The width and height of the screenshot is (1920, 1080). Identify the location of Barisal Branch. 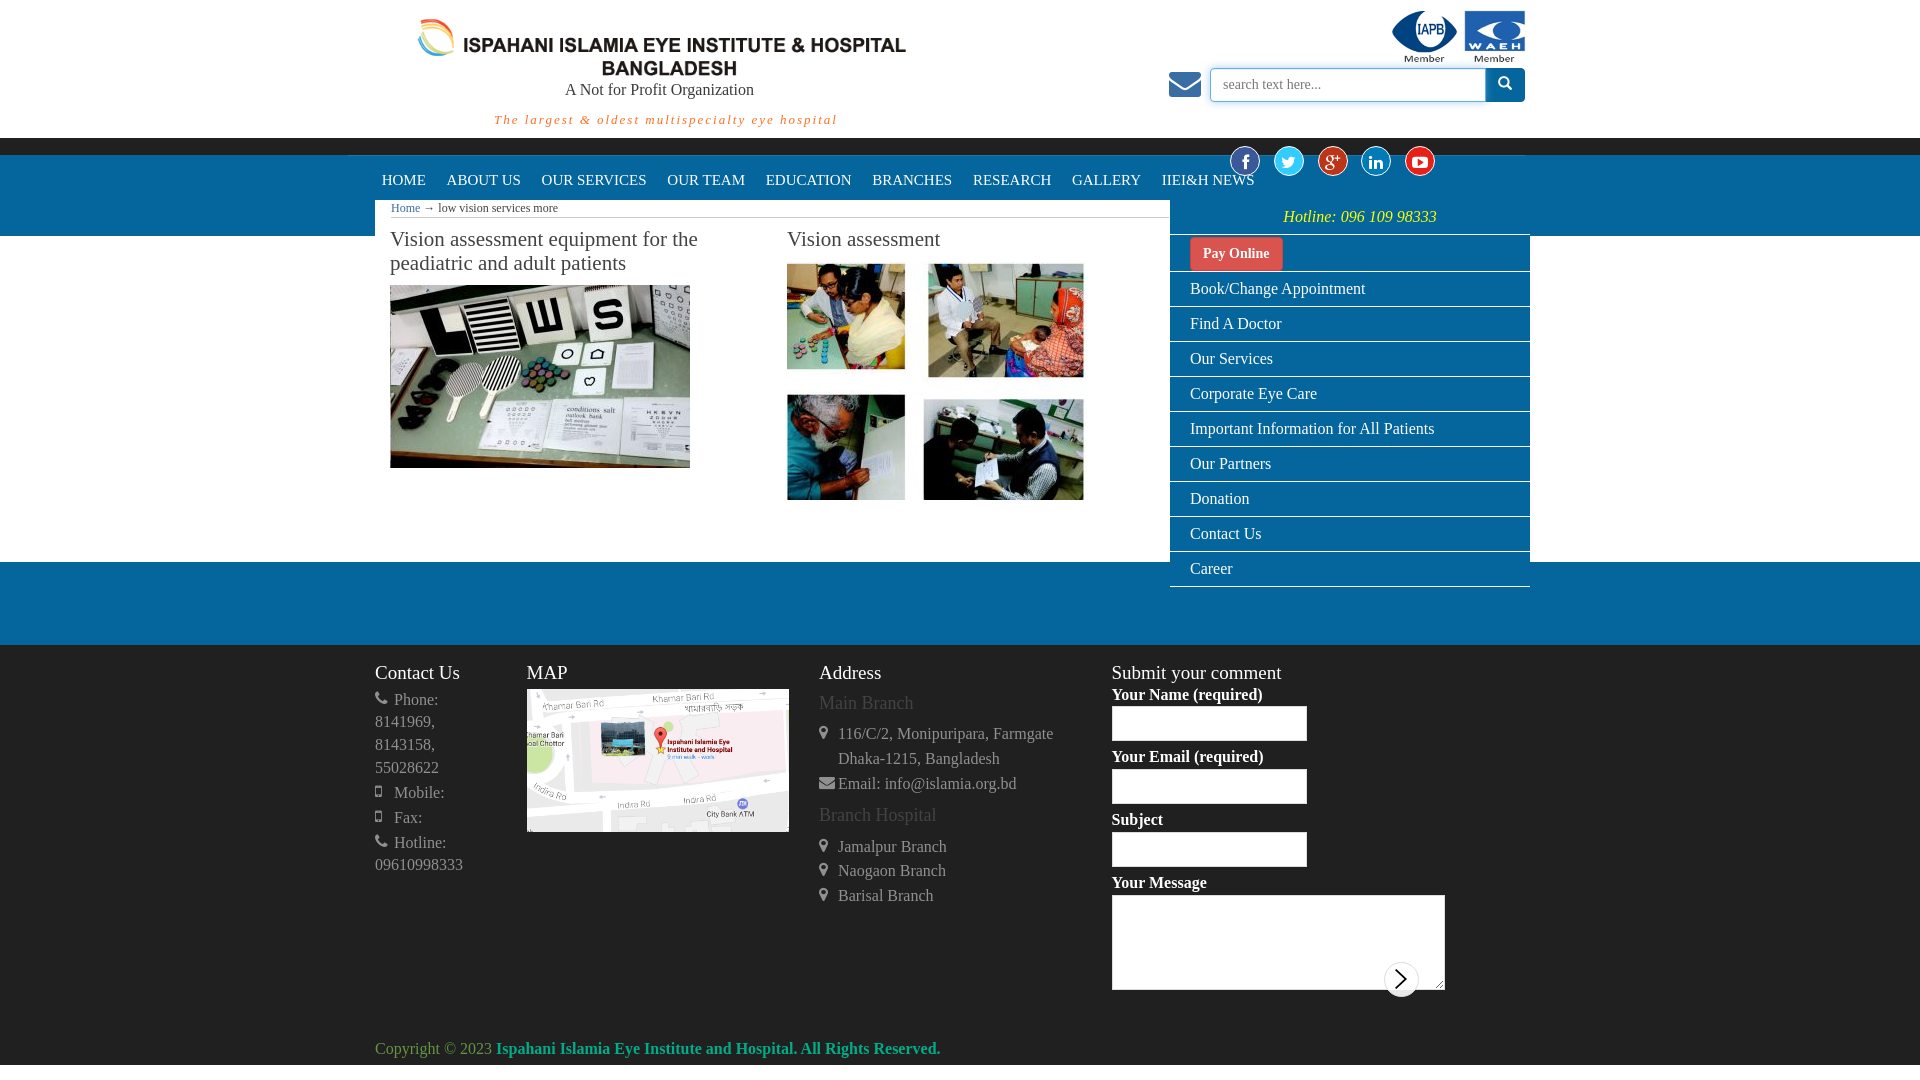
(950, 896).